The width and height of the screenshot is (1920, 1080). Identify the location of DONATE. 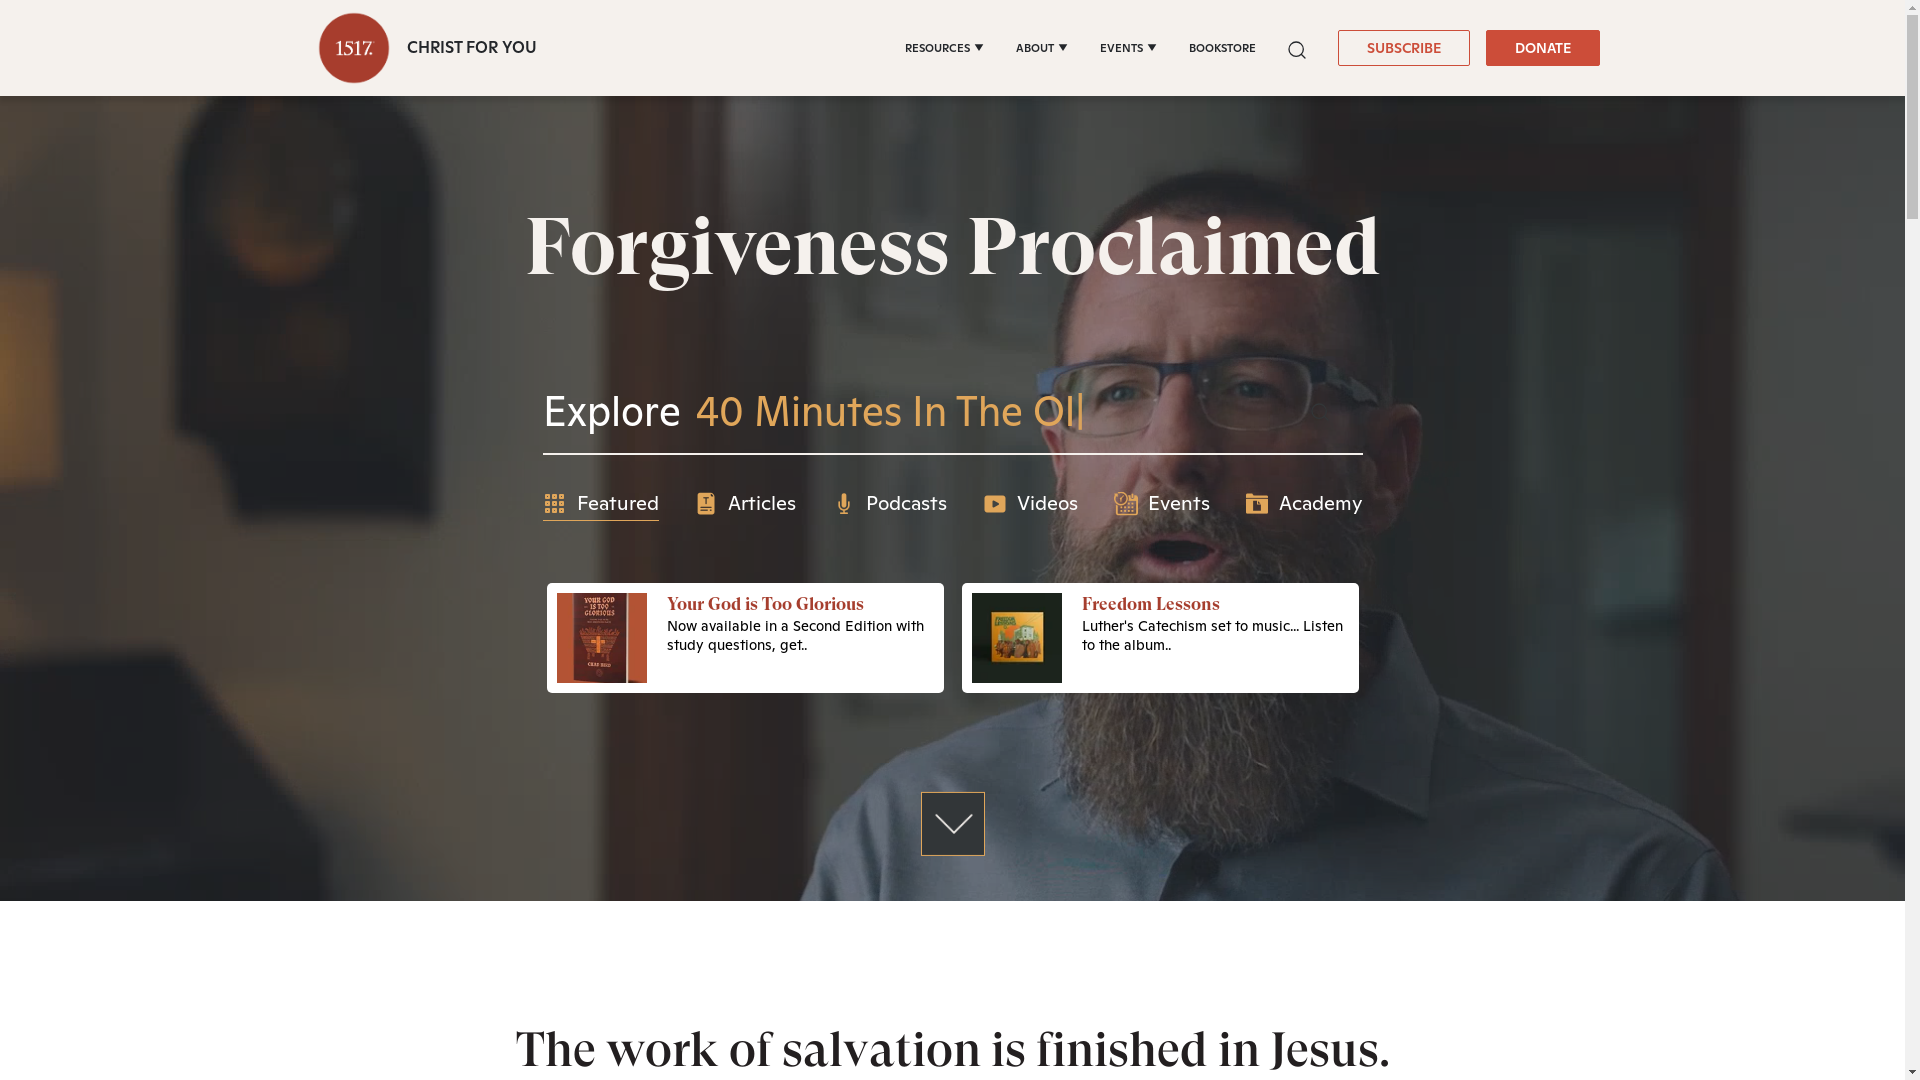
(1543, 48).